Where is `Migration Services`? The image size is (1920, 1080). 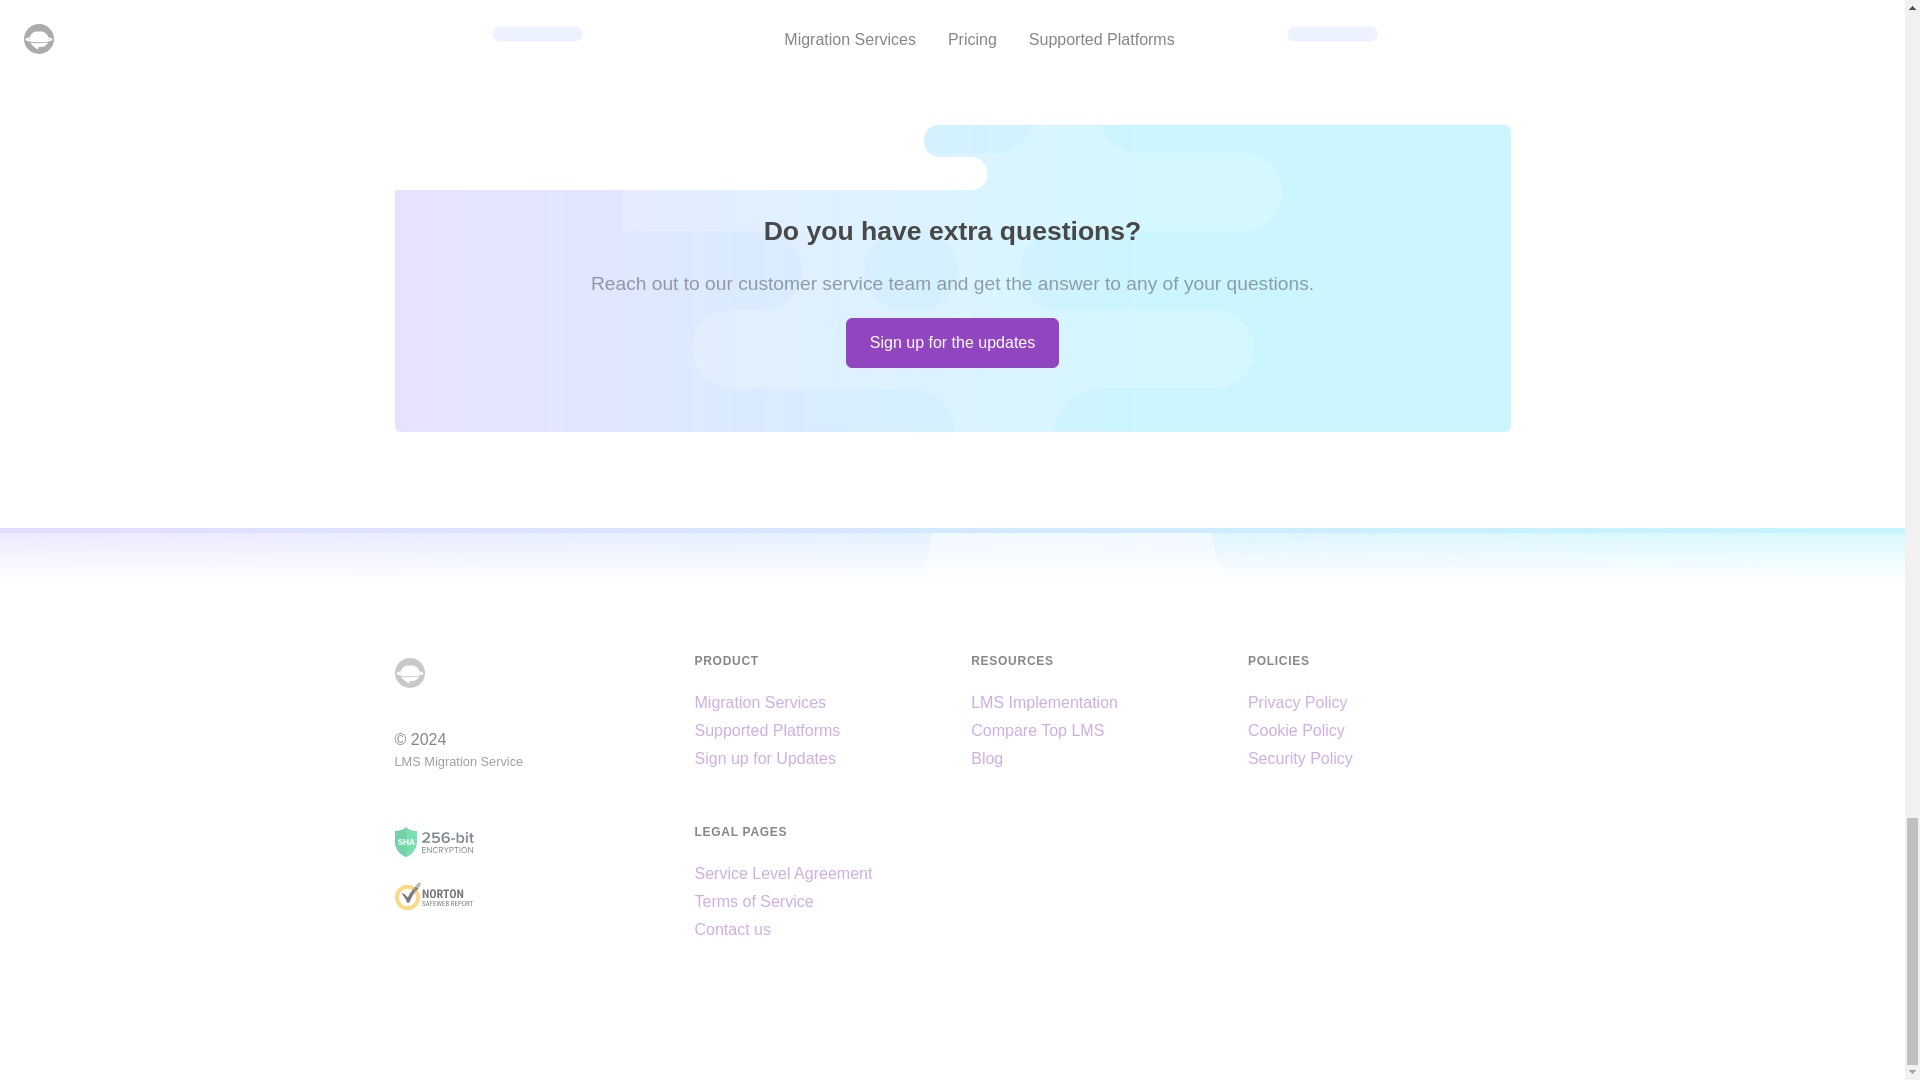 Migration Services is located at coordinates (759, 702).